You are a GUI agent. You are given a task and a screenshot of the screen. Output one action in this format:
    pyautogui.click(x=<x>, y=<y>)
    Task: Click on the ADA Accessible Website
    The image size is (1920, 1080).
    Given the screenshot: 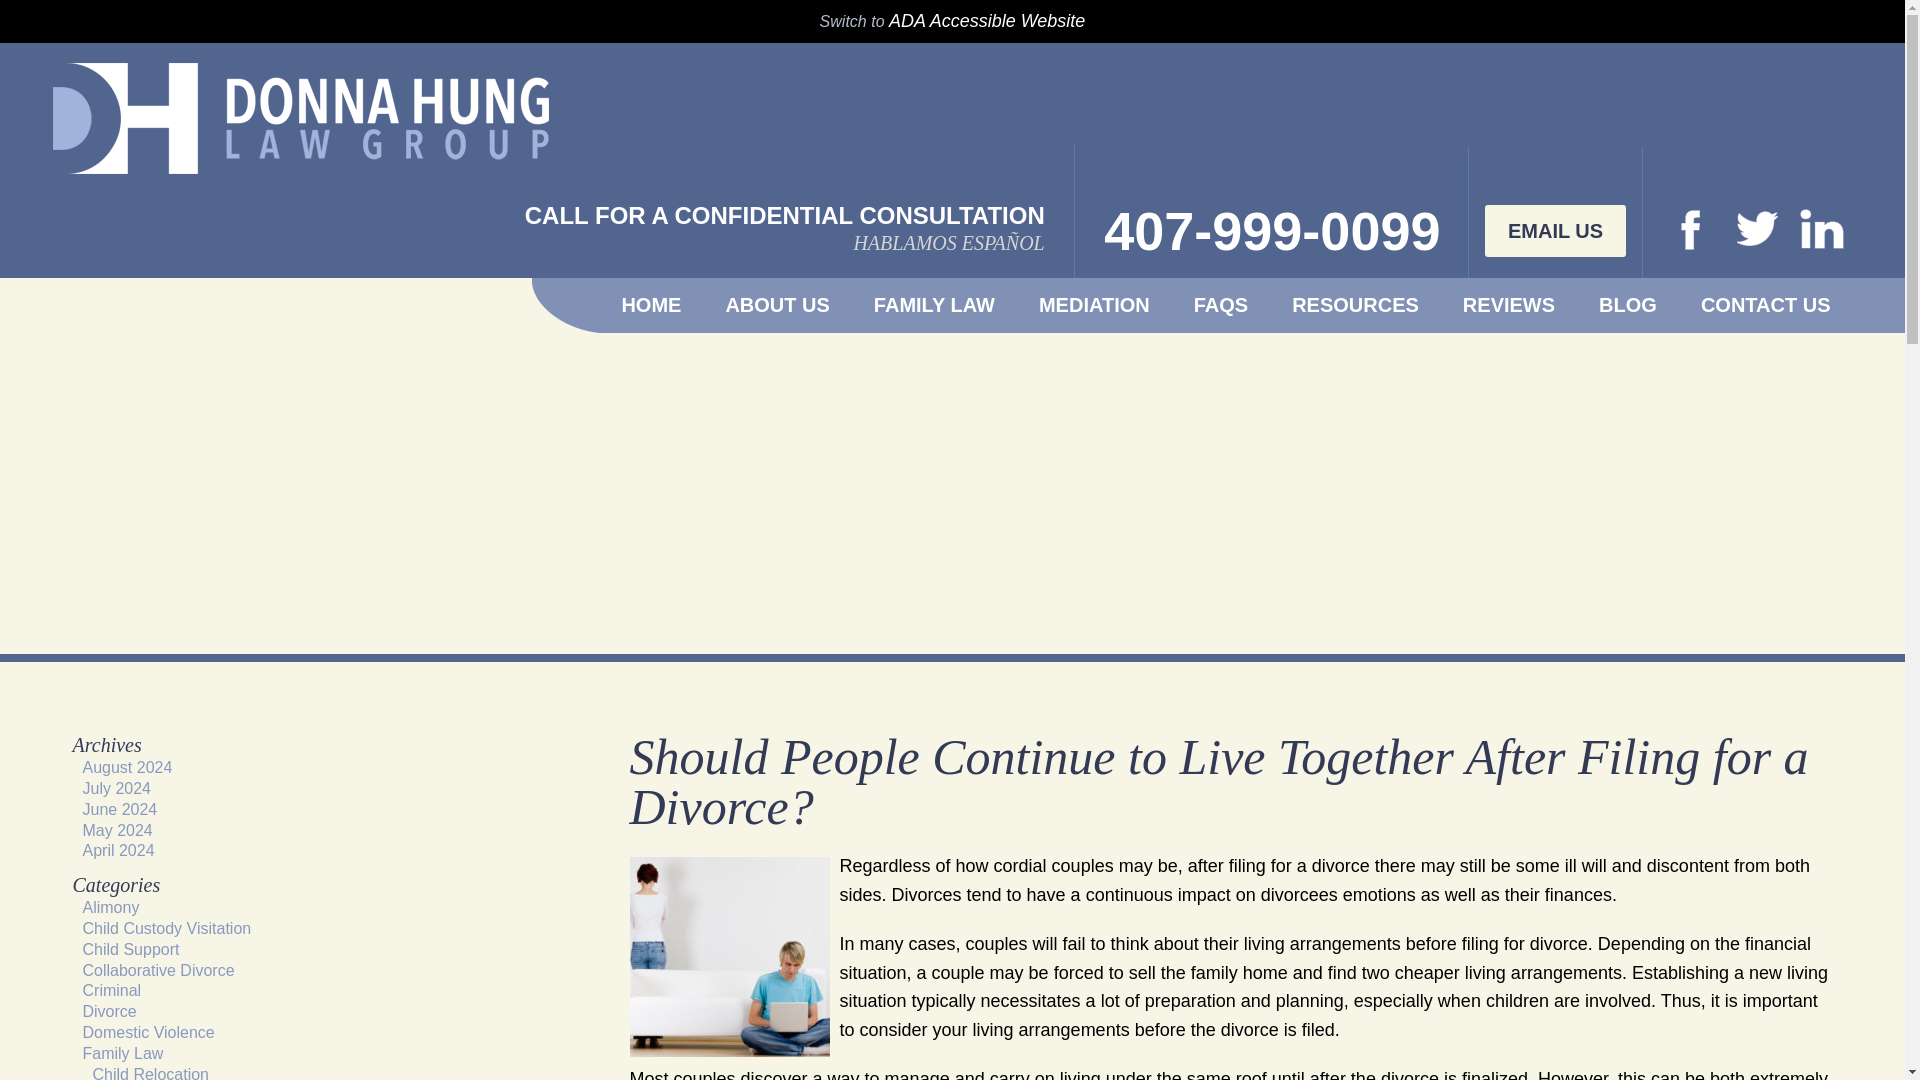 What is the action you would take?
    pyautogui.click(x=986, y=20)
    